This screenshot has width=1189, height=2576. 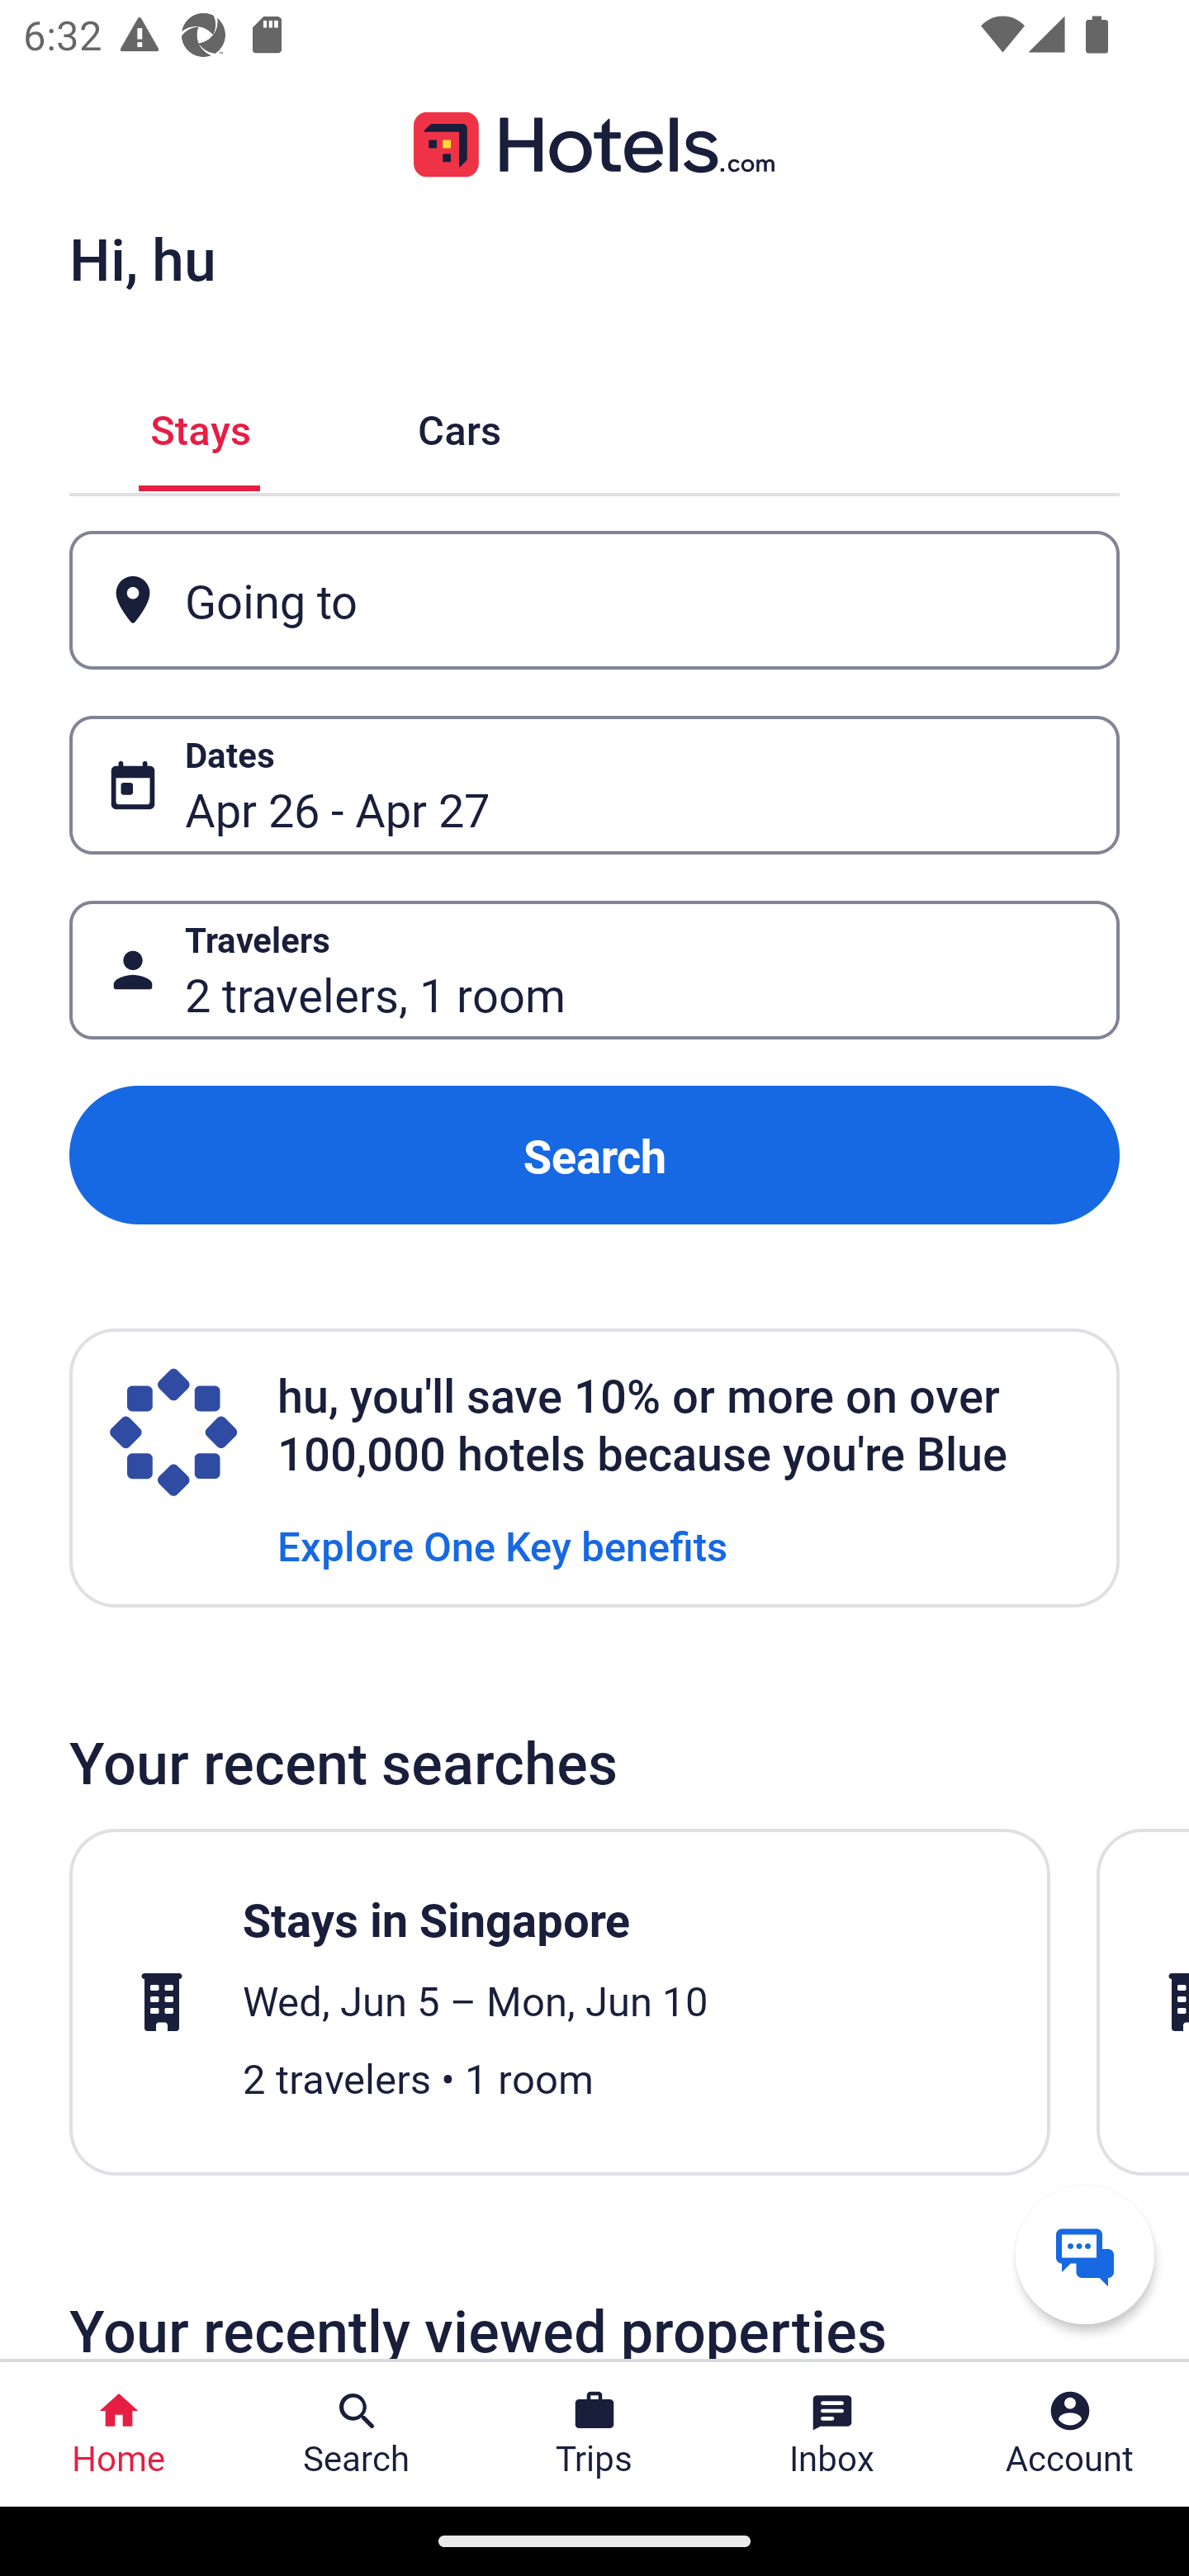 What do you see at coordinates (832, 2434) in the screenshot?
I see `Inbox Inbox Button` at bounding box center [832, 2434].